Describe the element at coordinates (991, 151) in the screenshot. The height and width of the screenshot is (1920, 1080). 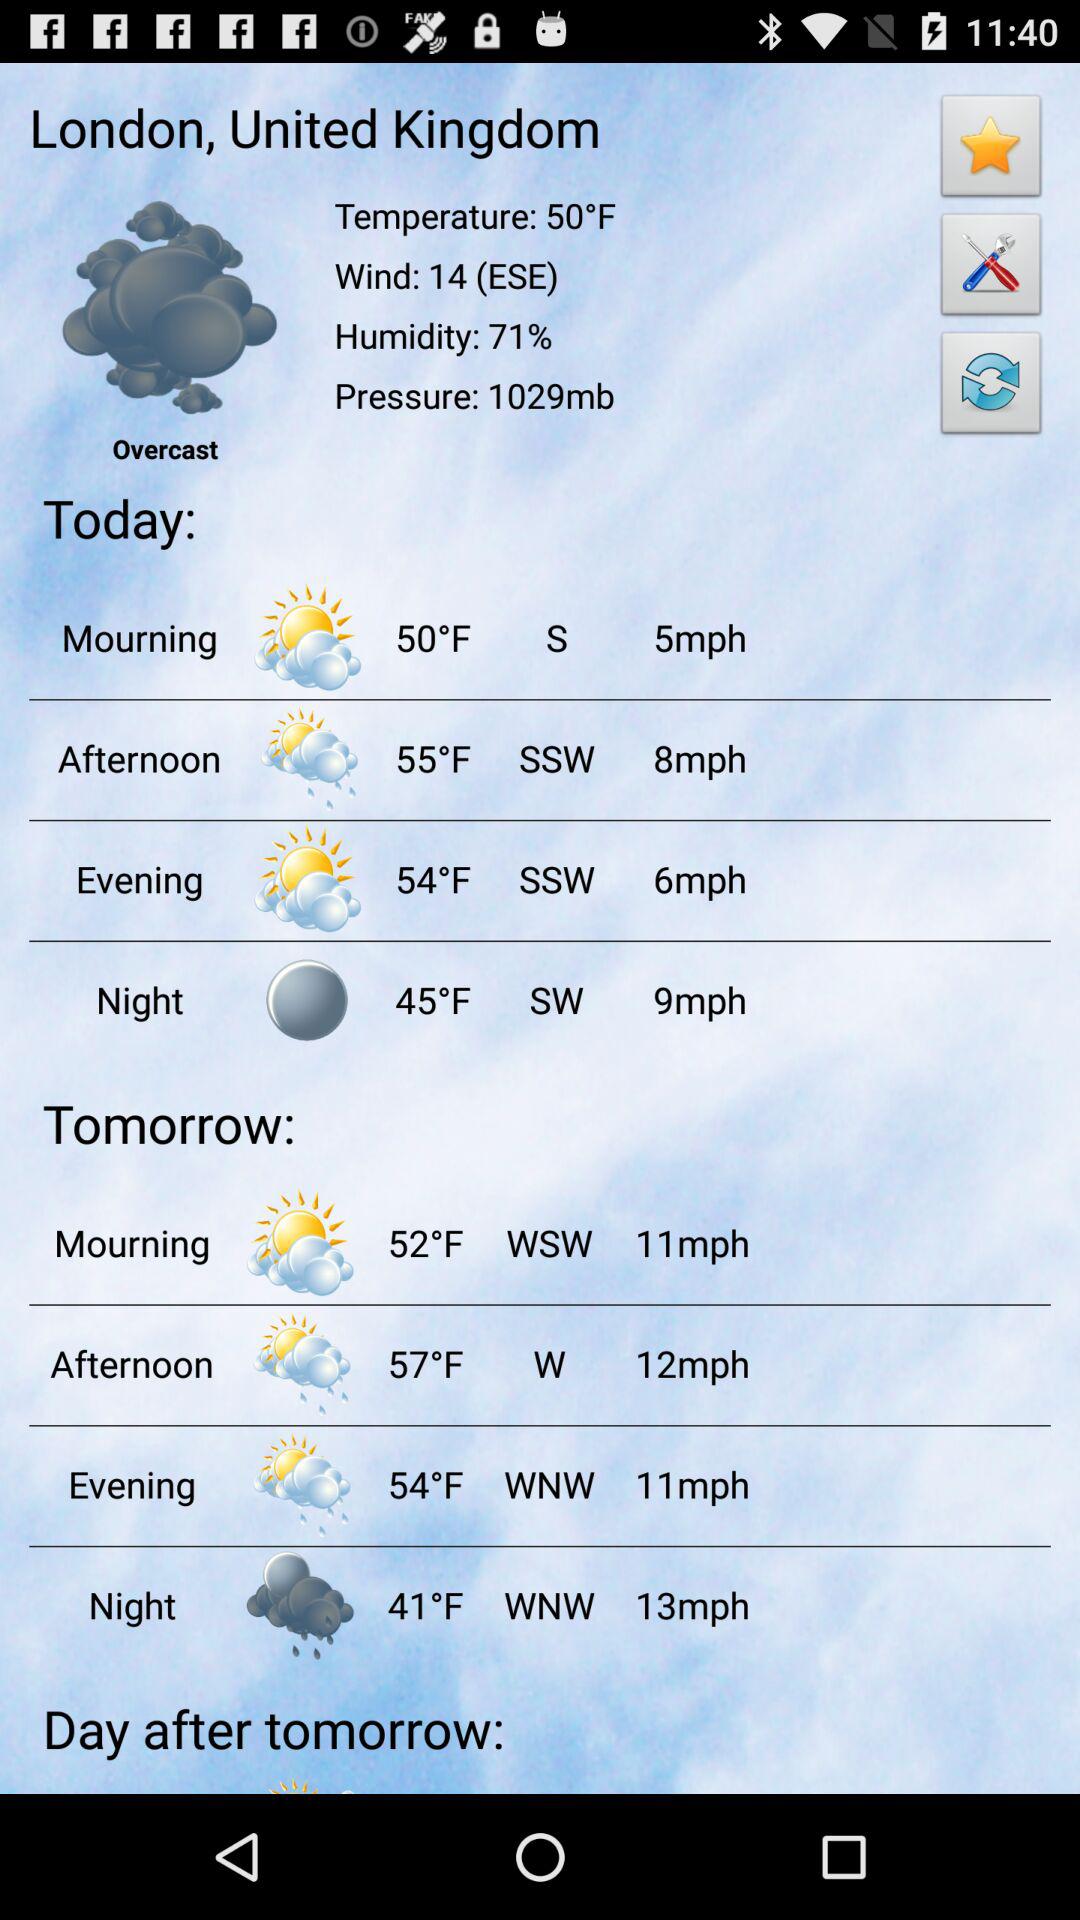
I see `bookmark` at that location.